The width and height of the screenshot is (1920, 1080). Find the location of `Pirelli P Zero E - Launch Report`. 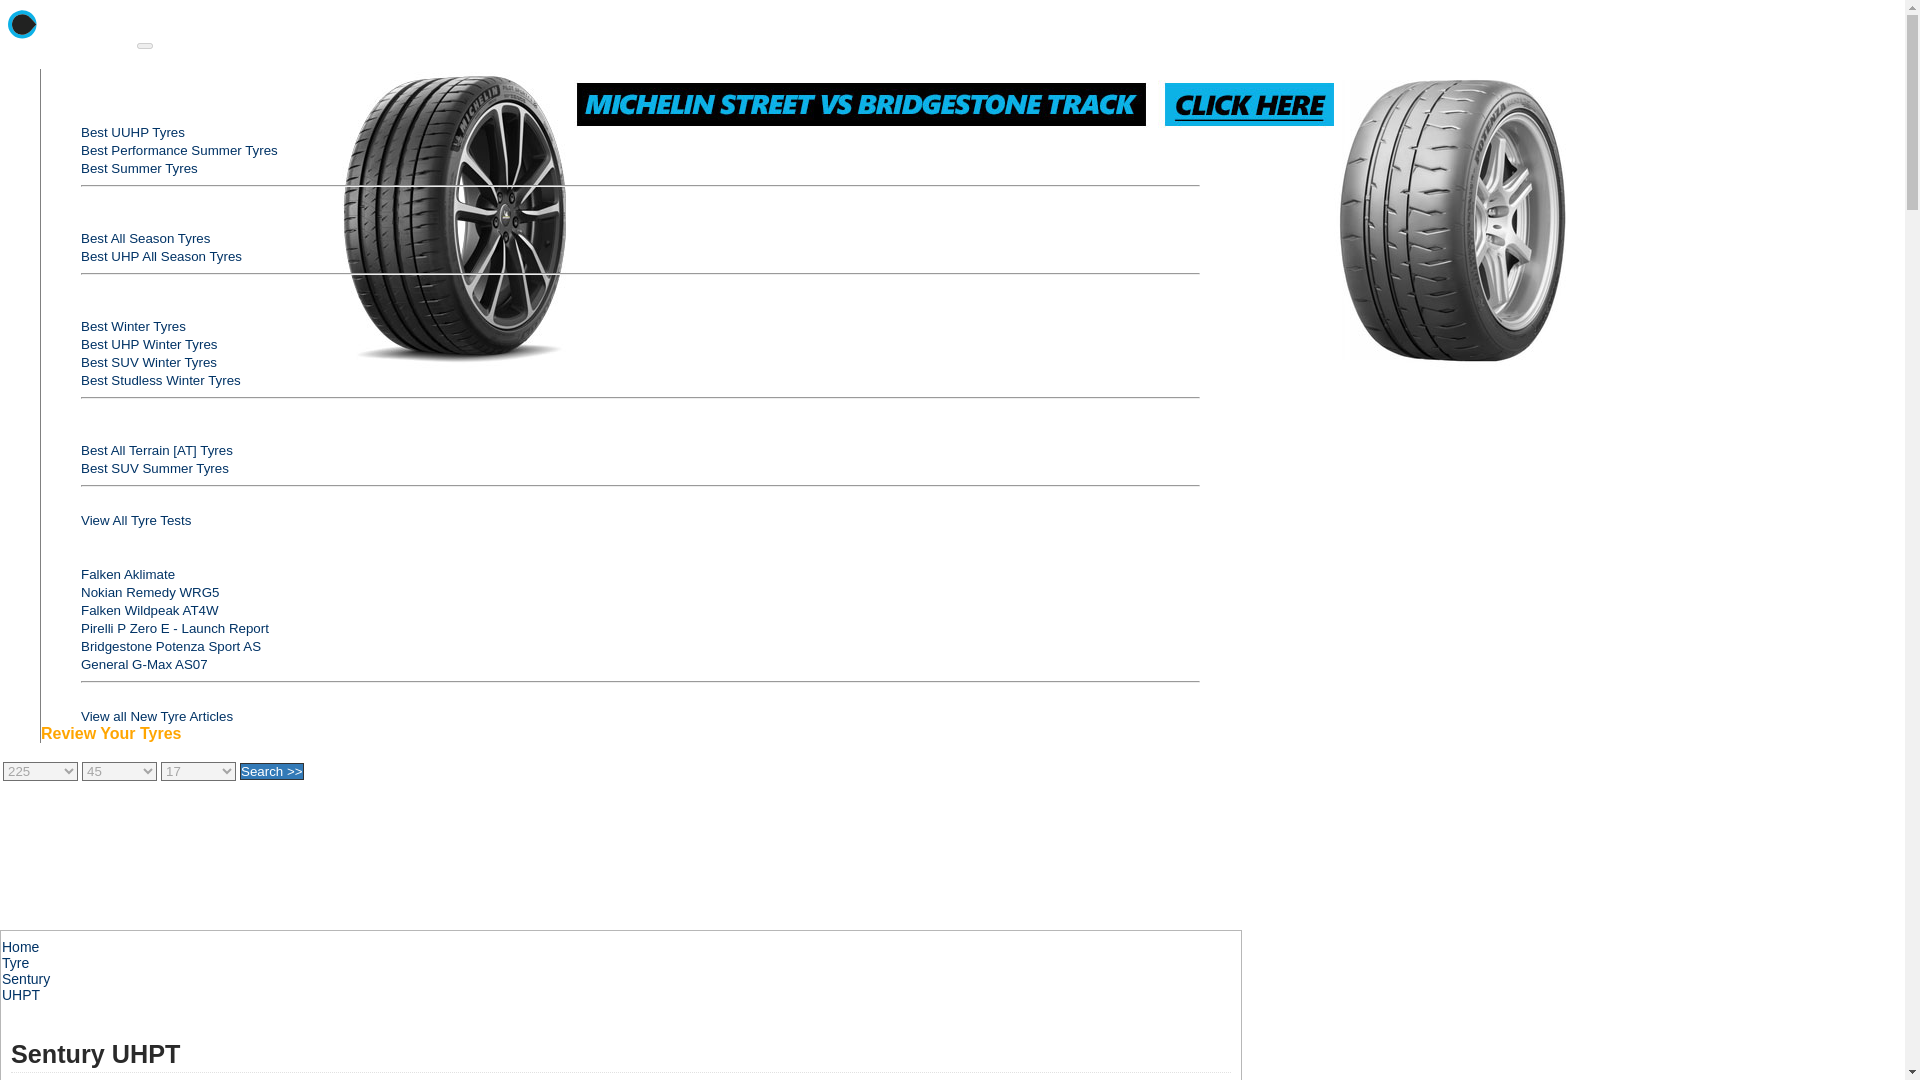

Pirelli P Zero E - Launch Report is located at coordinates (174, 628).